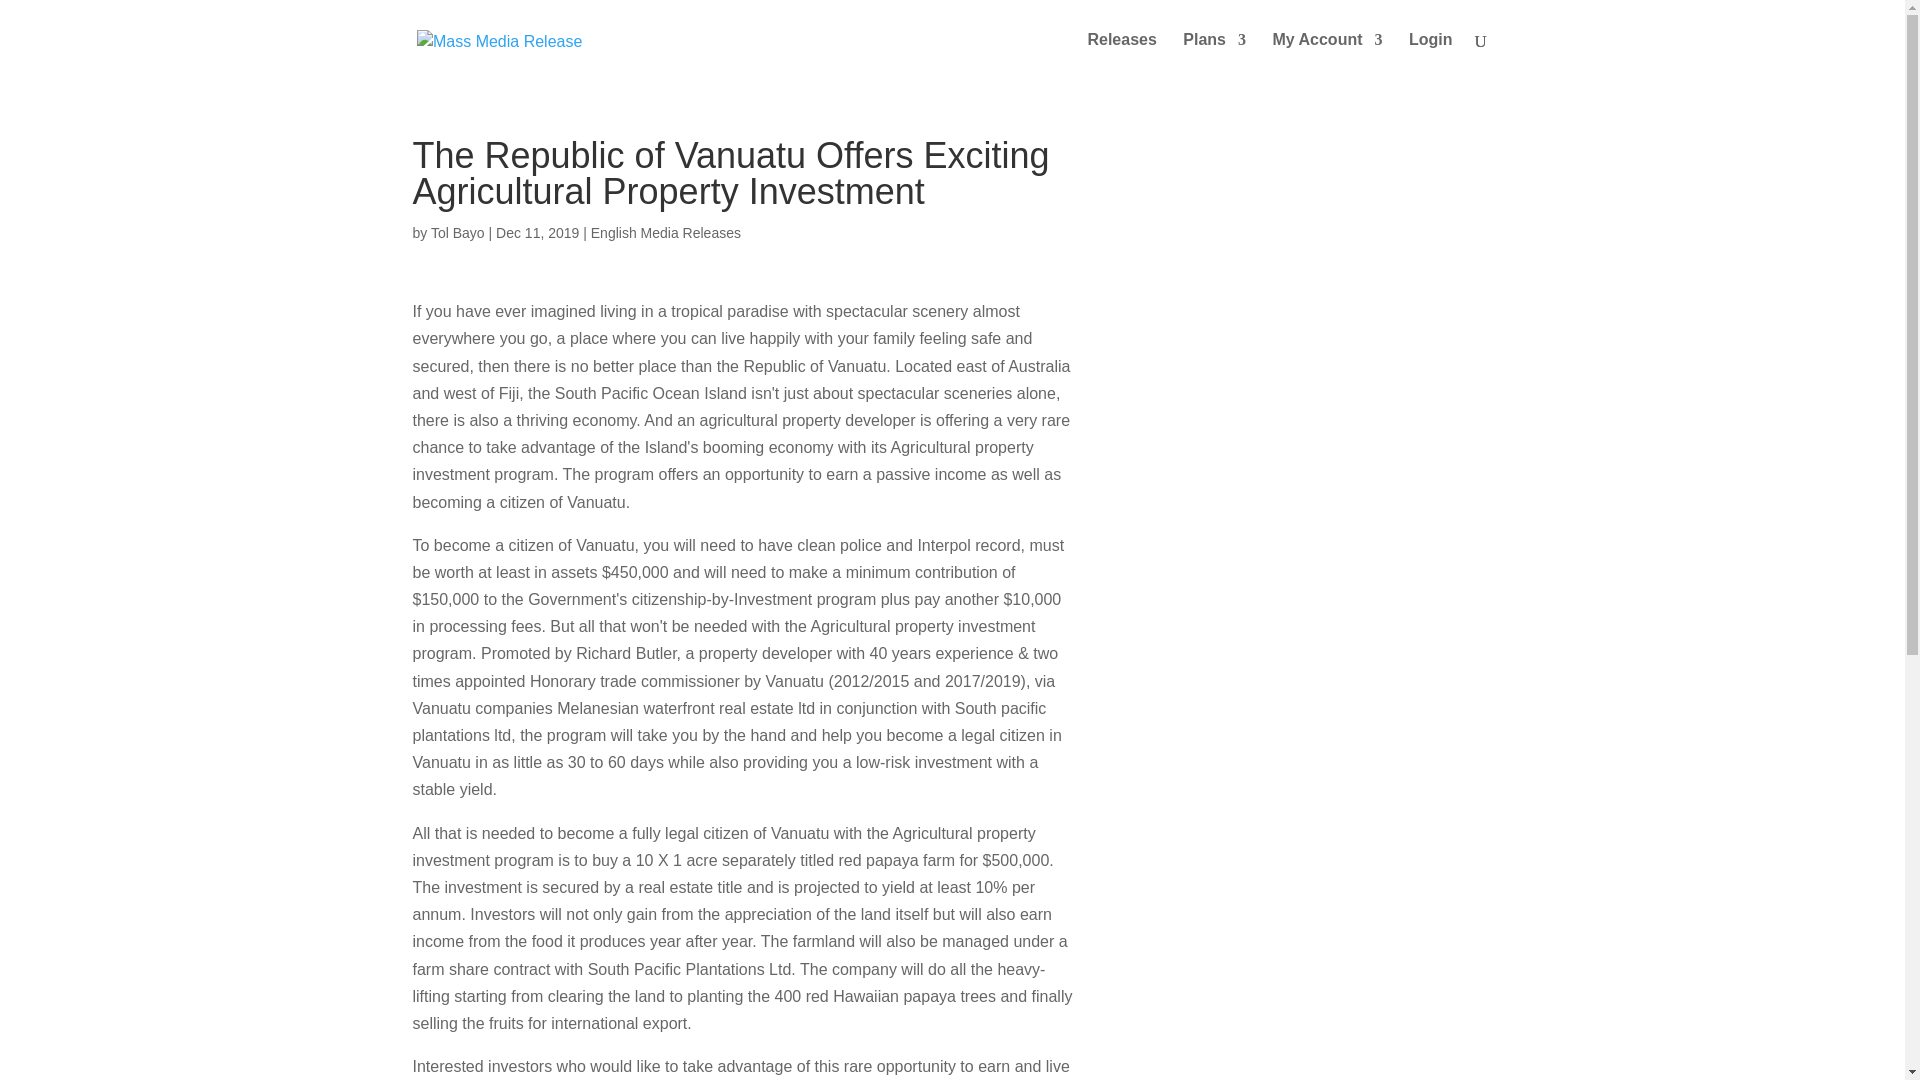  I want to click on Posts by Tol Bayo, so click(458, 232).